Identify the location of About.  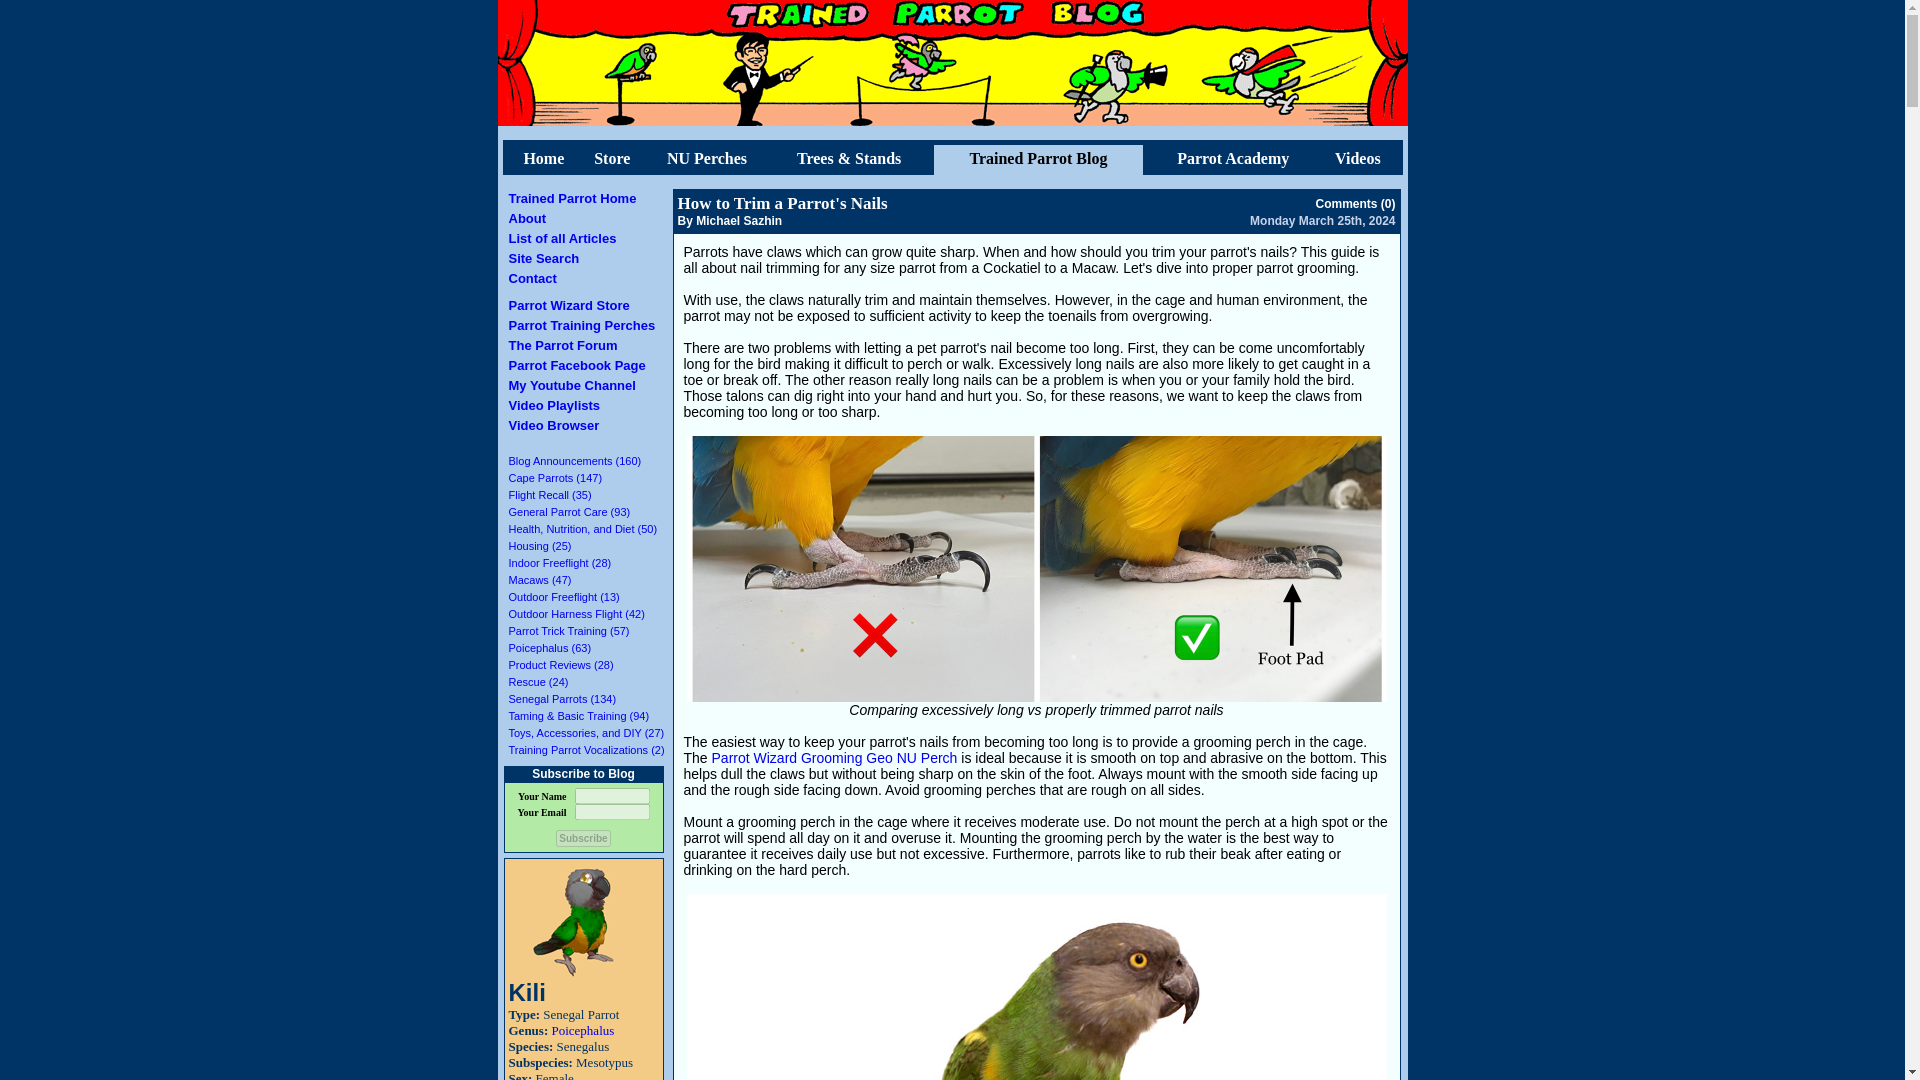
(526, 218).